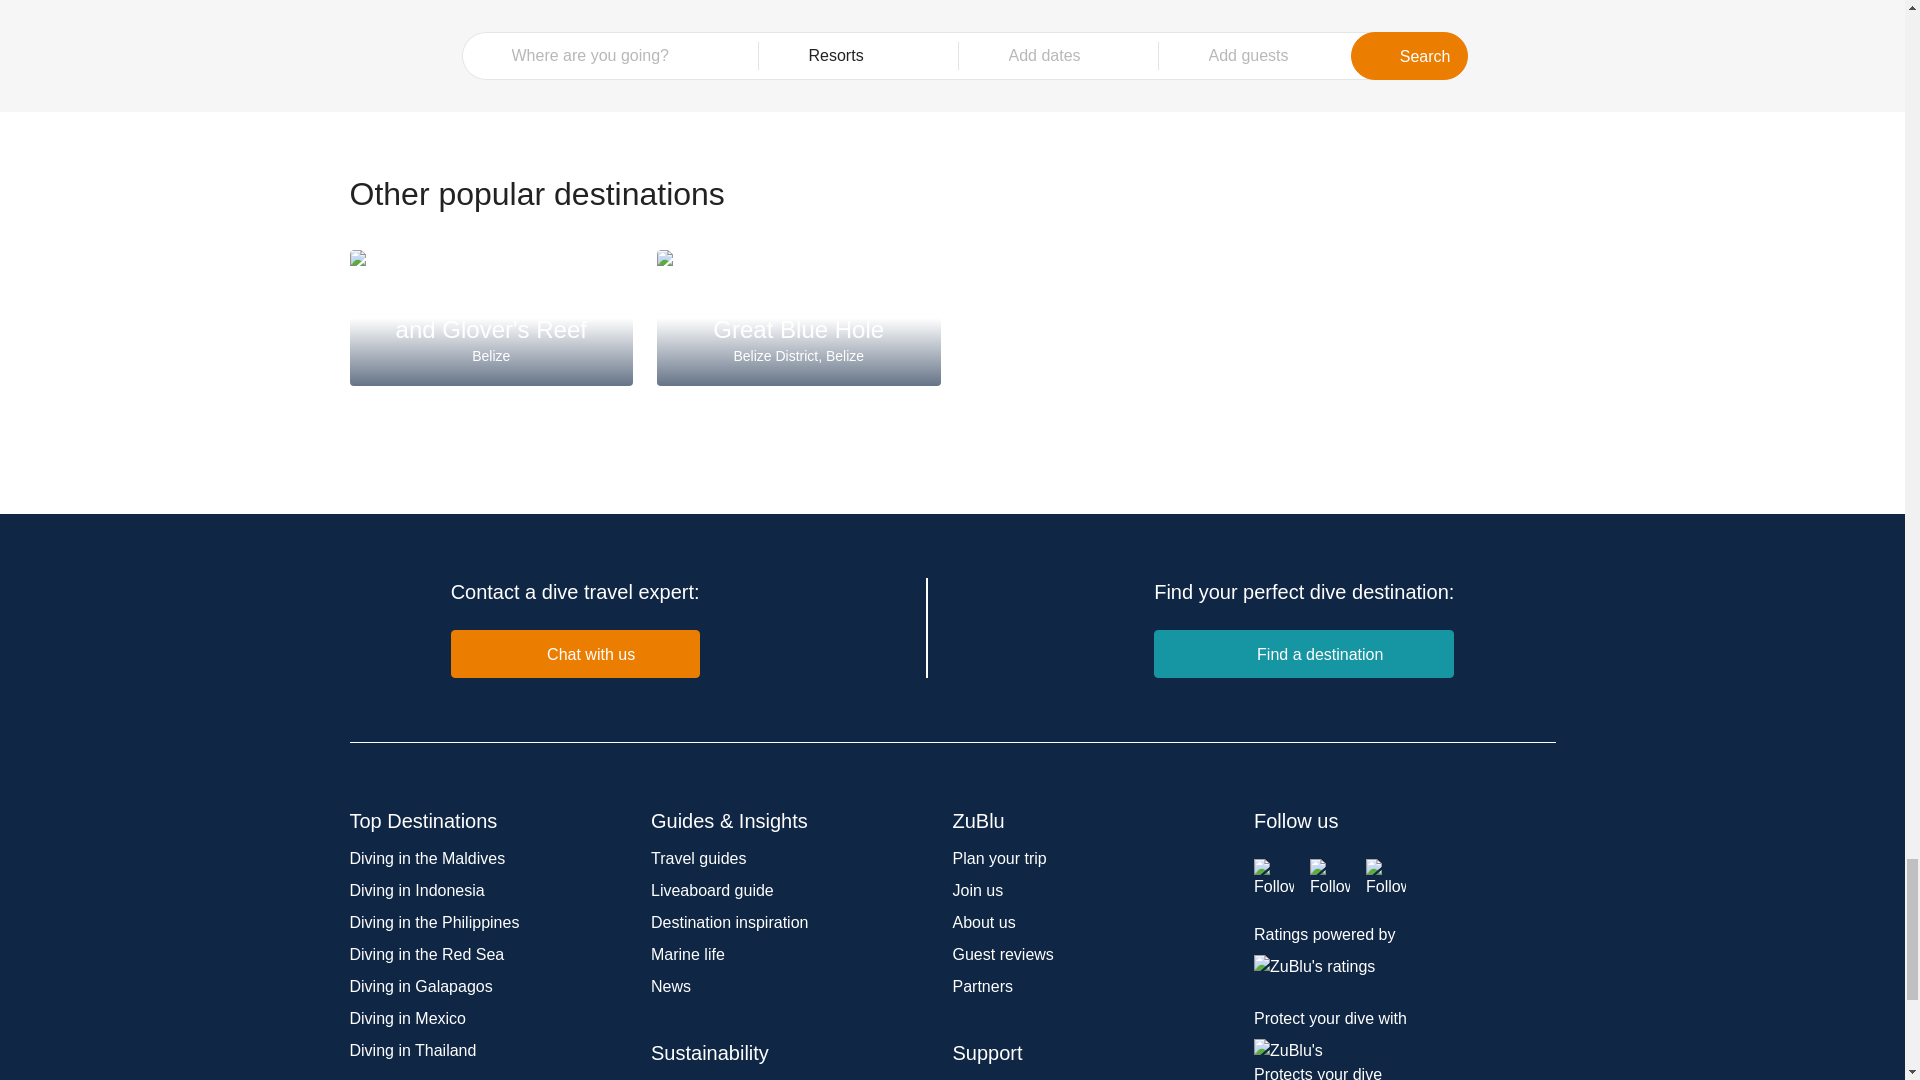 This screenshot has height=1080, width=1920. What do you see at coordinates (807, 4) in the screenshot?
I see `Xanadu Island Resort` at bounding box center [807, 4].